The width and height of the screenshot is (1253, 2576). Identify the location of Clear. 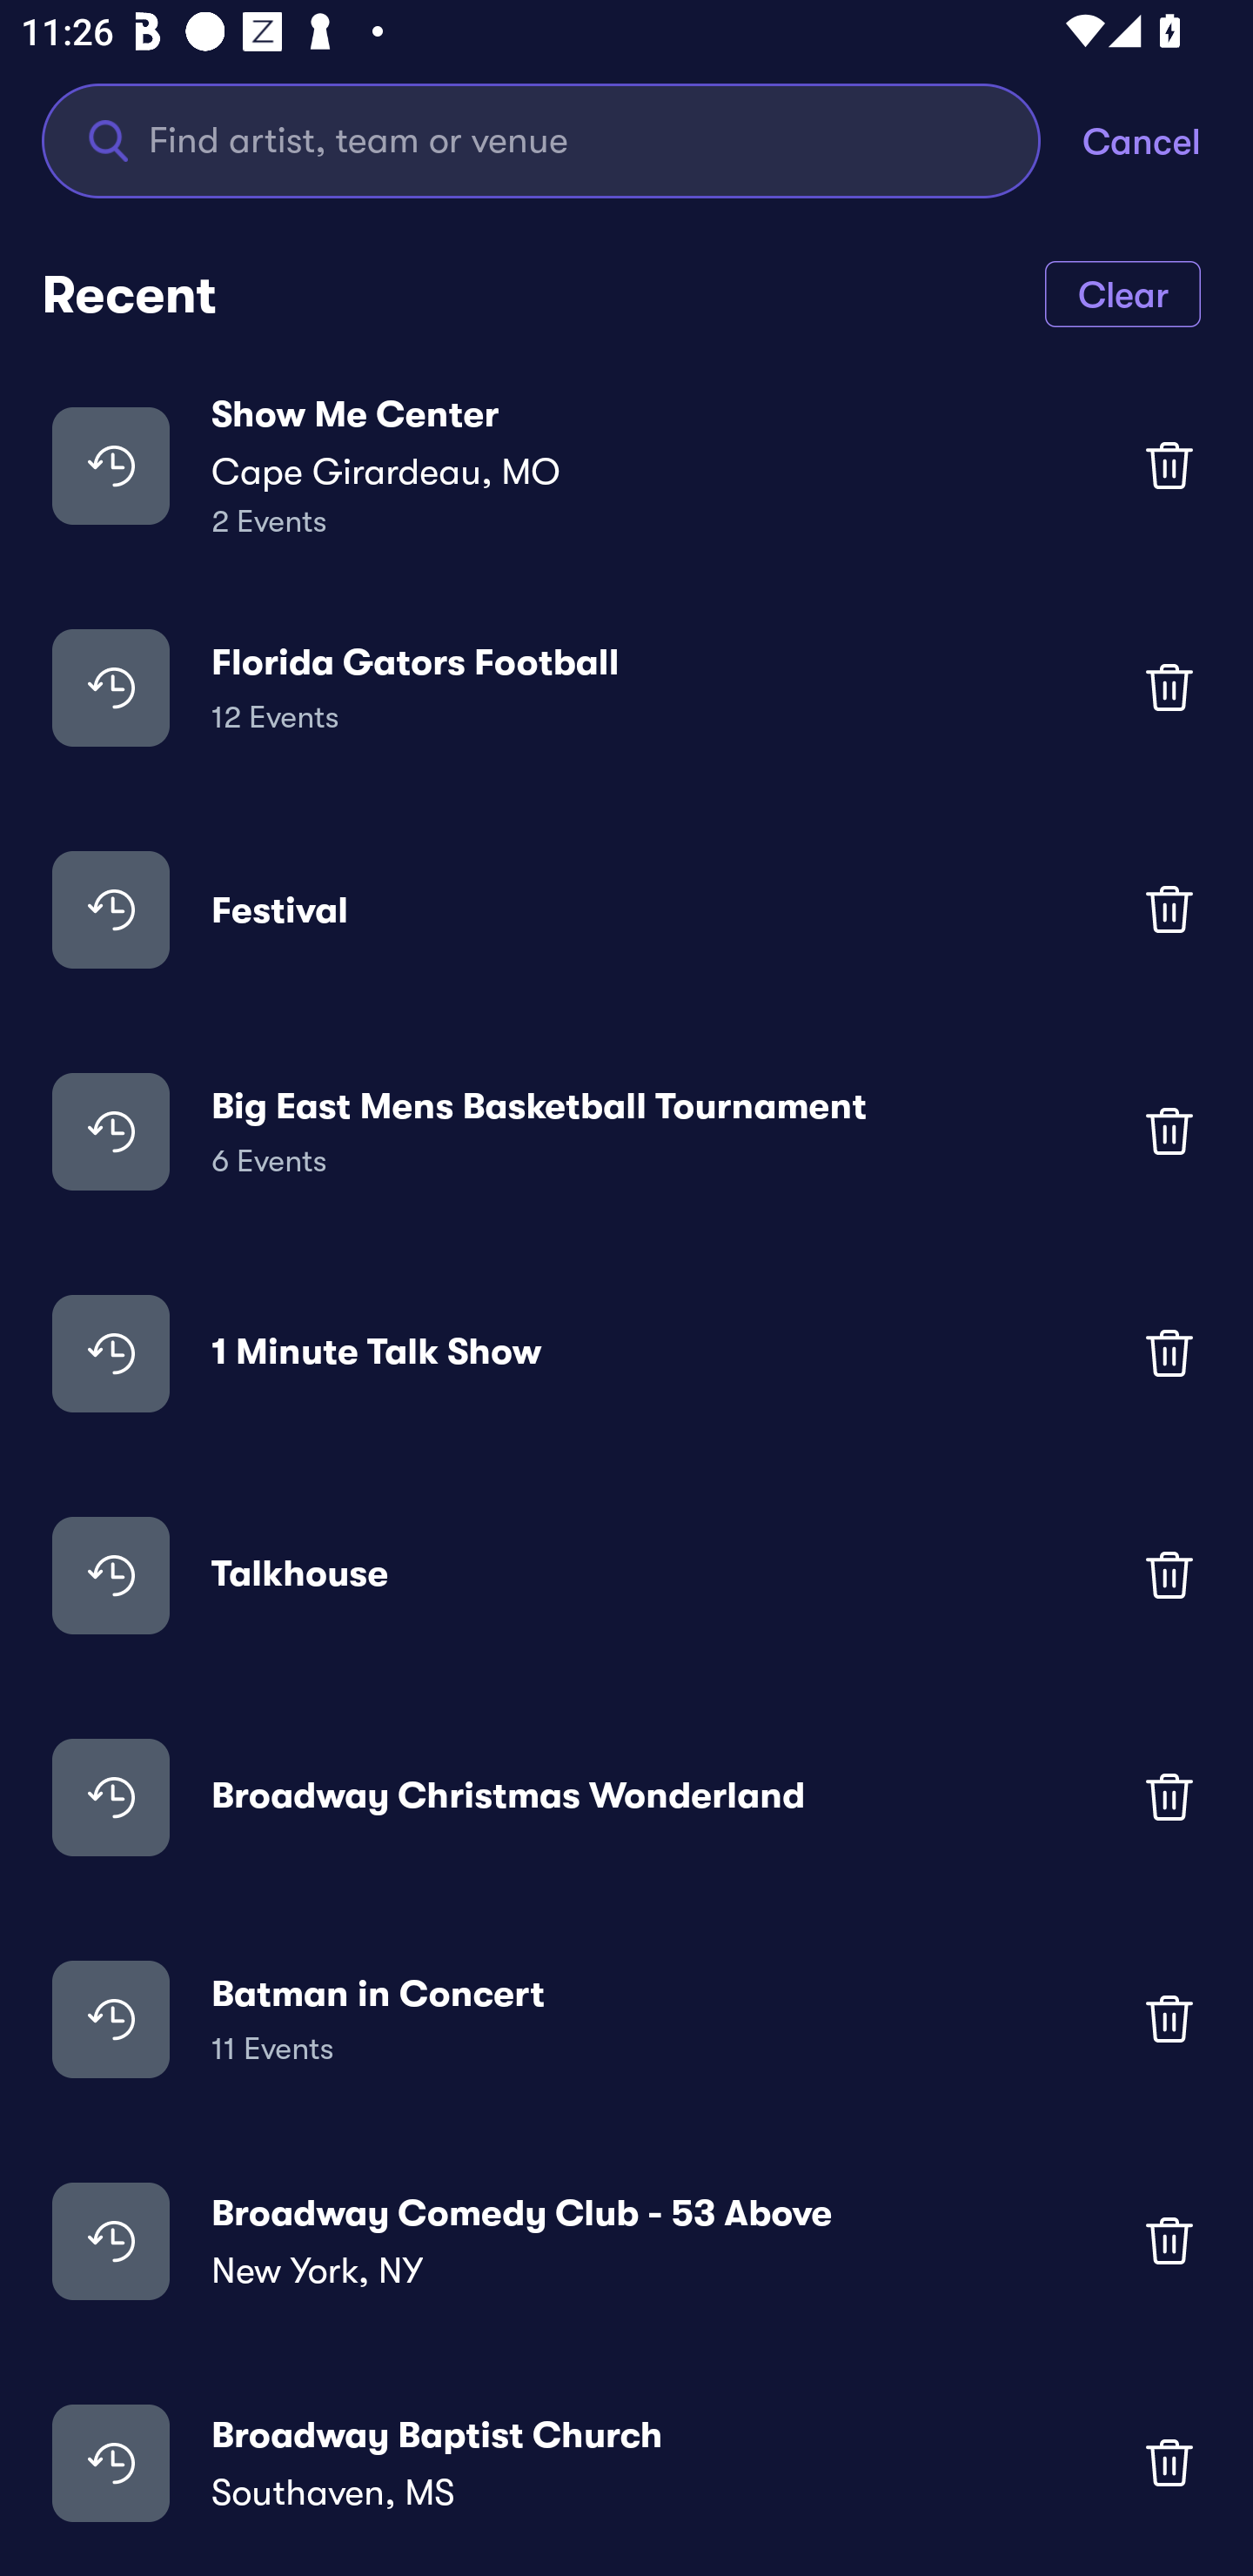
(1122, 292).